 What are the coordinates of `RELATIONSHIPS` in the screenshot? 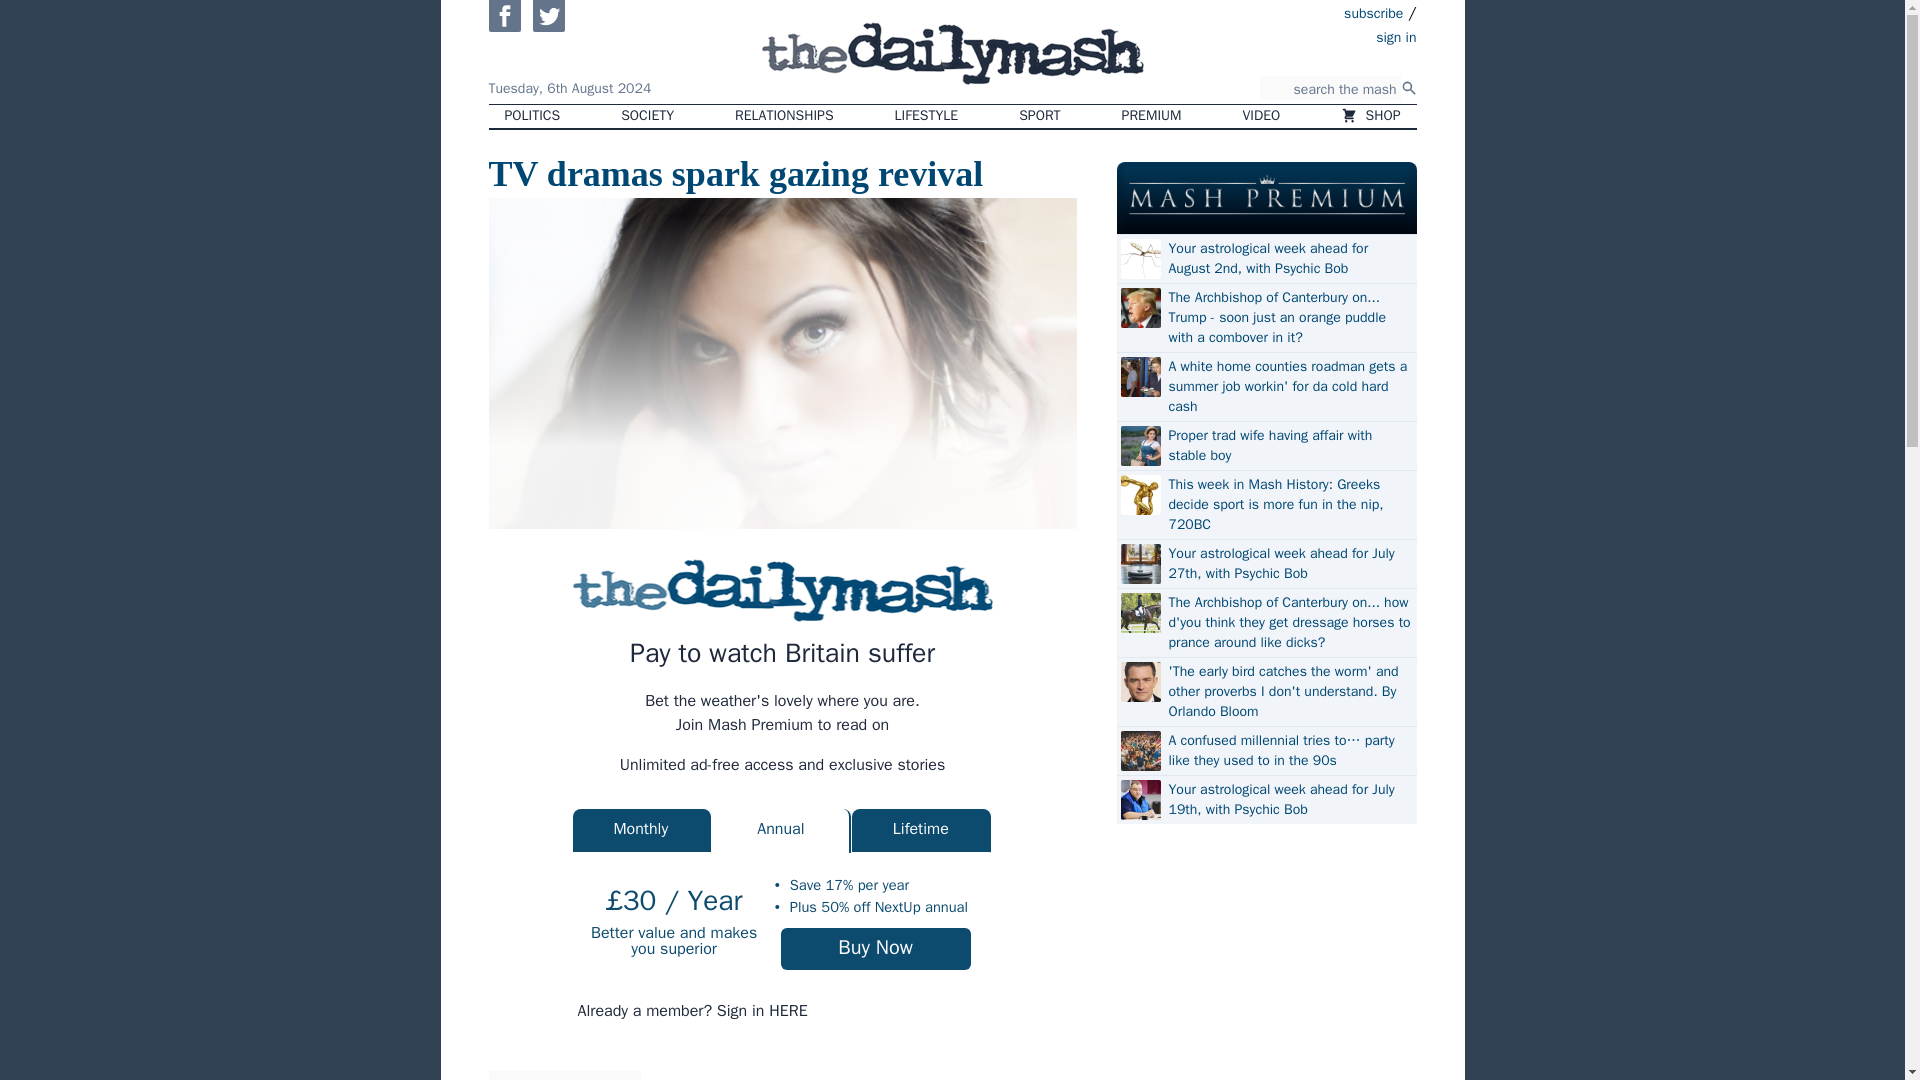 It's located at (783, 116).